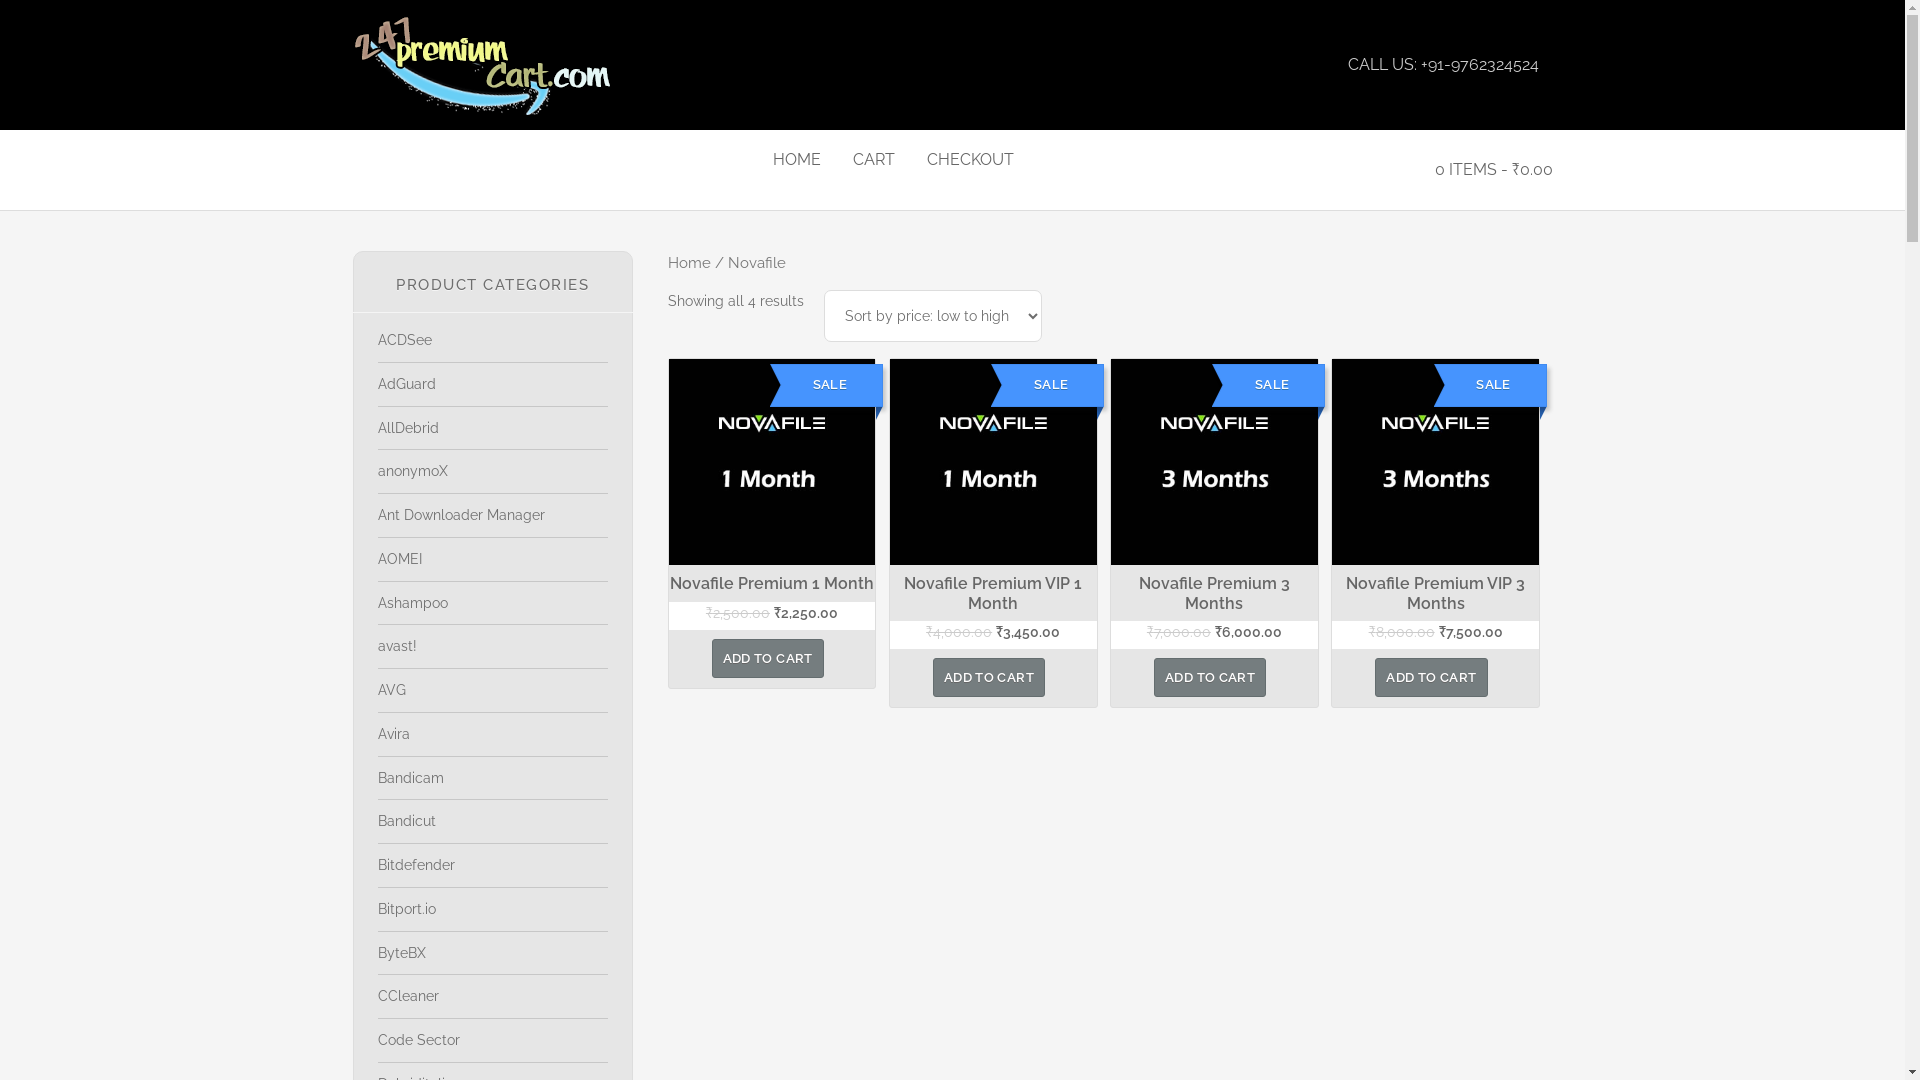 The height and width of the screenshot is (1080, 1920). Describe the element at coordinates (989, 678) in the screenshot. I see `ADD TO CART` at that location.